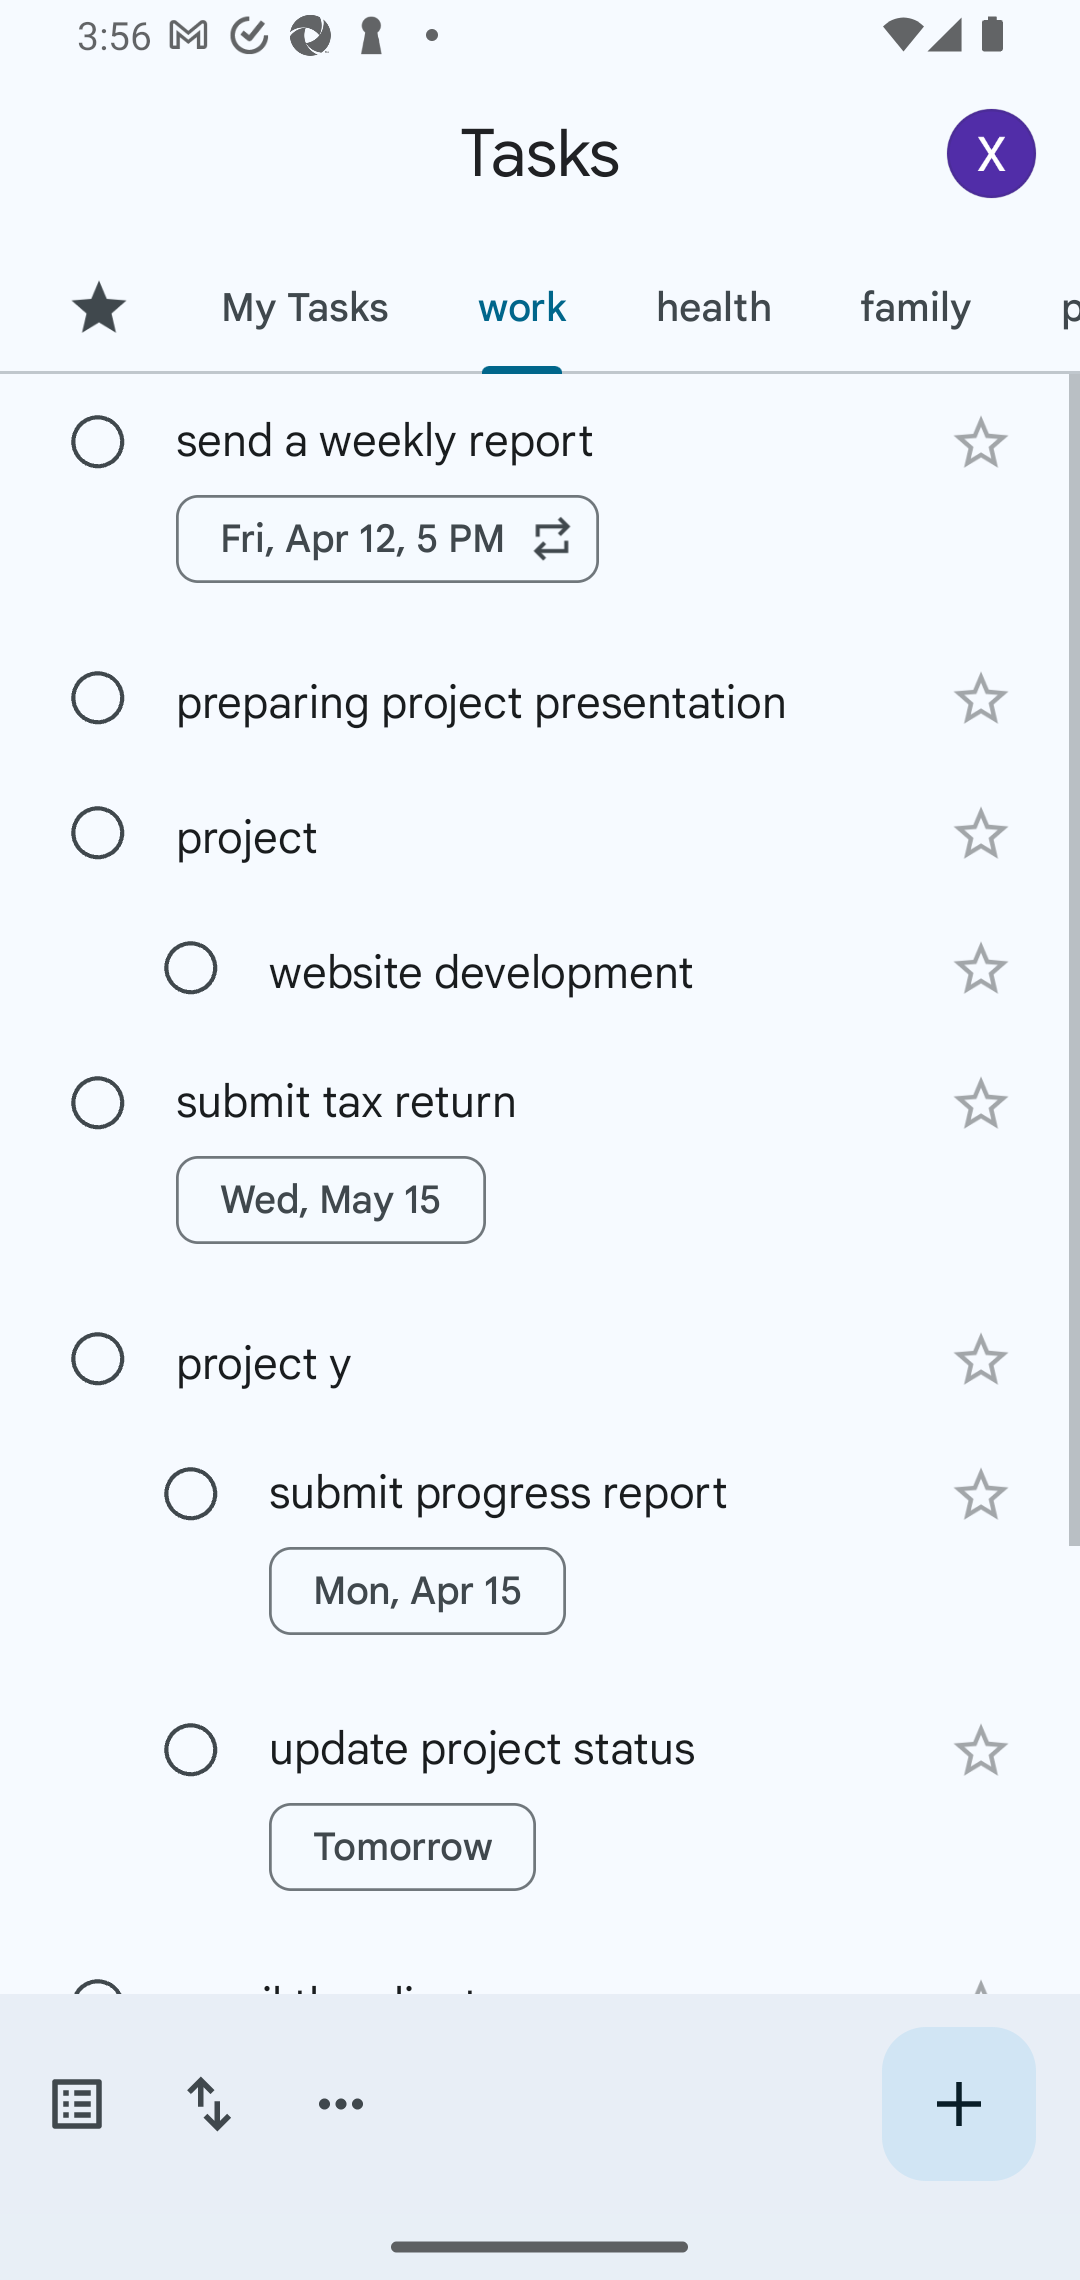  What do you see at coordinates (98, 1104) in the screenshot?
I see `Mark as complete` at bounding box center [98, 1104].